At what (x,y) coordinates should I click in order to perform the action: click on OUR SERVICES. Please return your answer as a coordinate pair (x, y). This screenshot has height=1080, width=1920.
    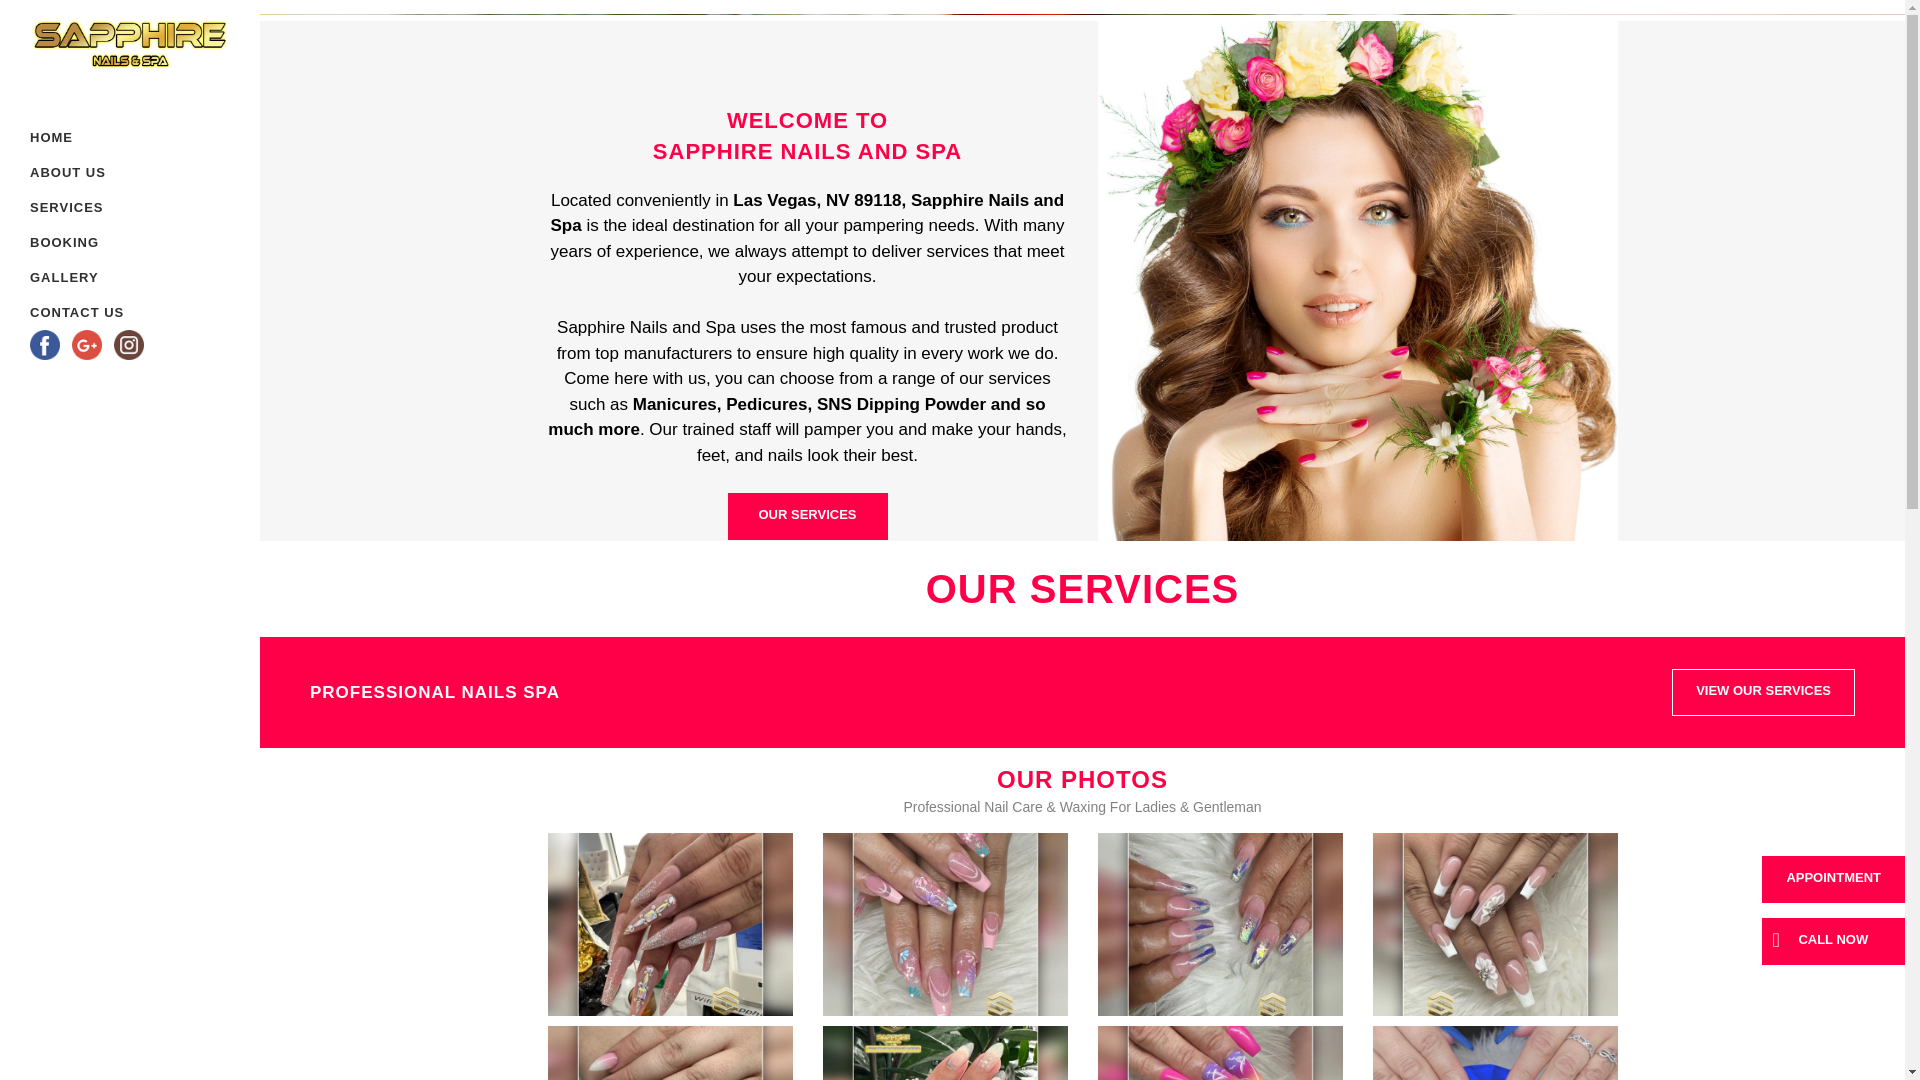
    Looking at the image, I should click on (807, 516).